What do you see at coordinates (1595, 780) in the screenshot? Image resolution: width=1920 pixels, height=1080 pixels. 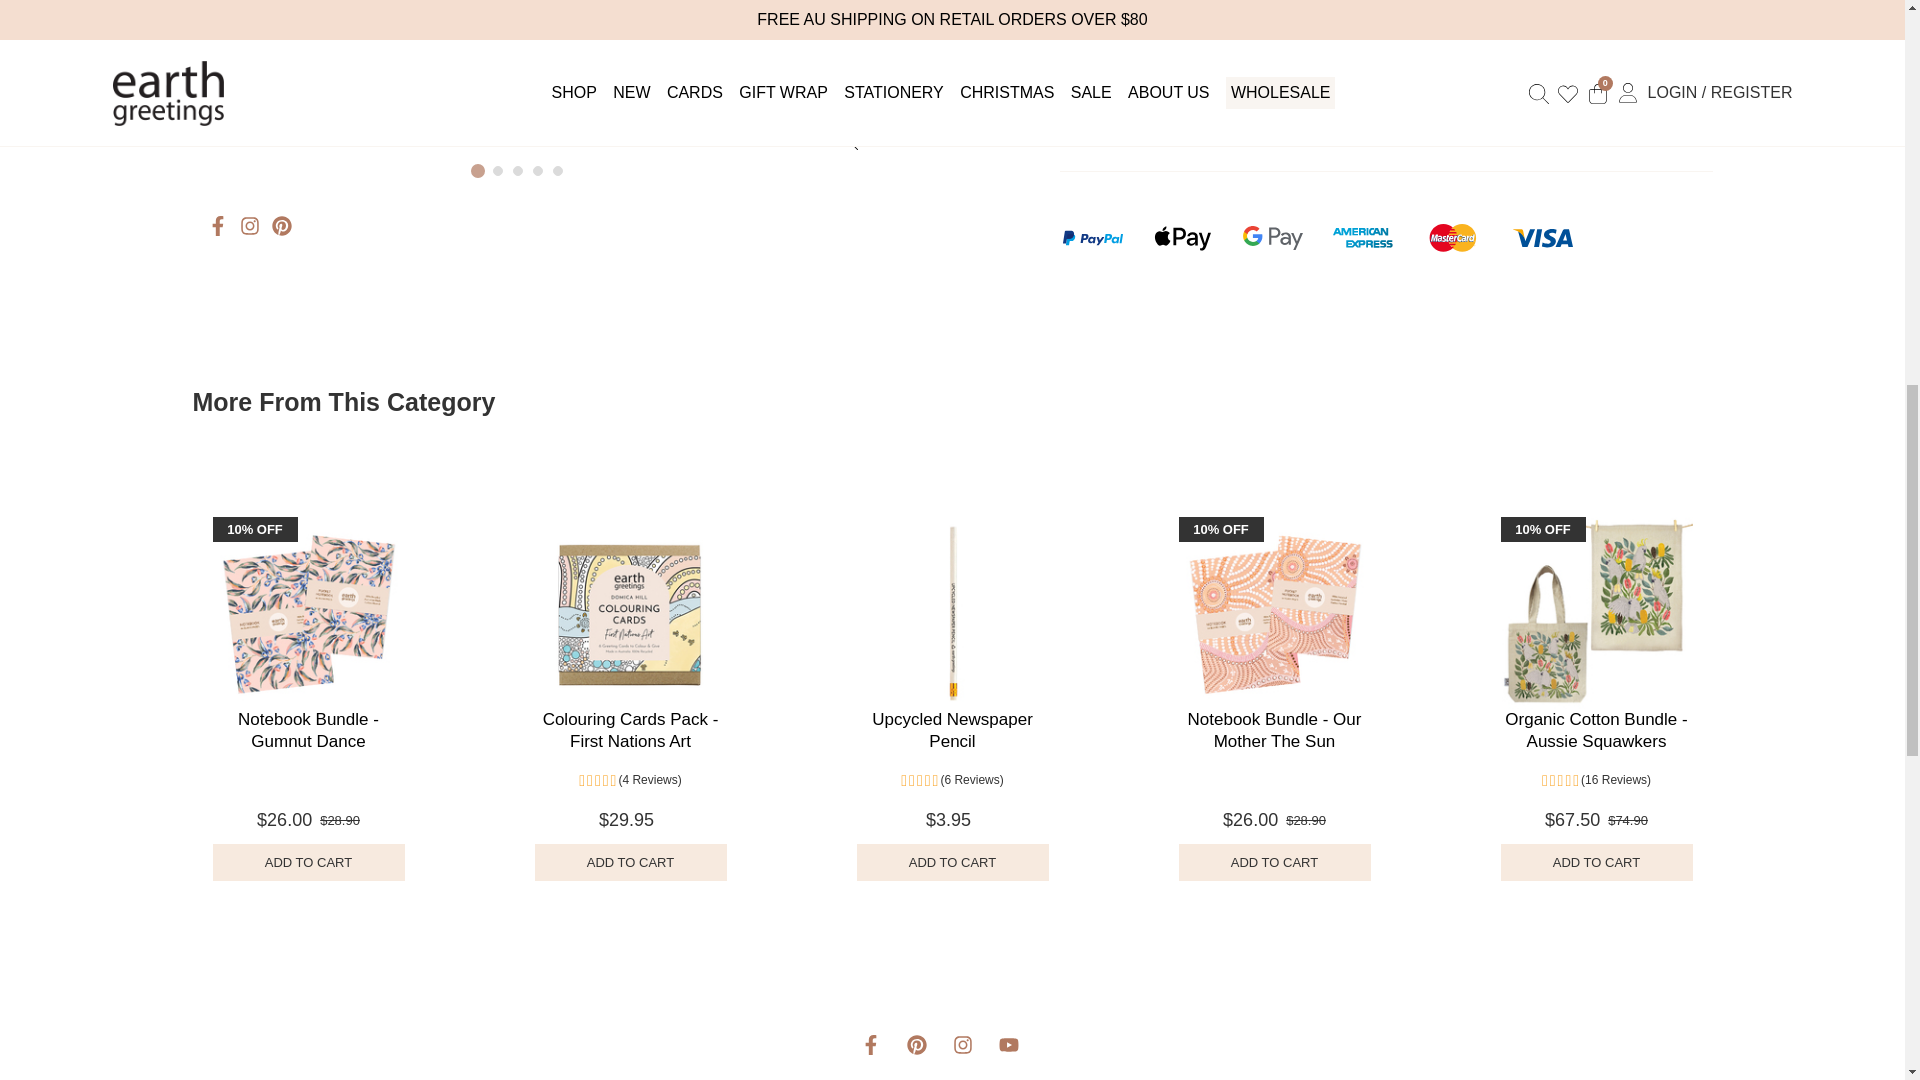 I see `4.88 Stars - 16 Reviews` at bounding box center [1595, 780].